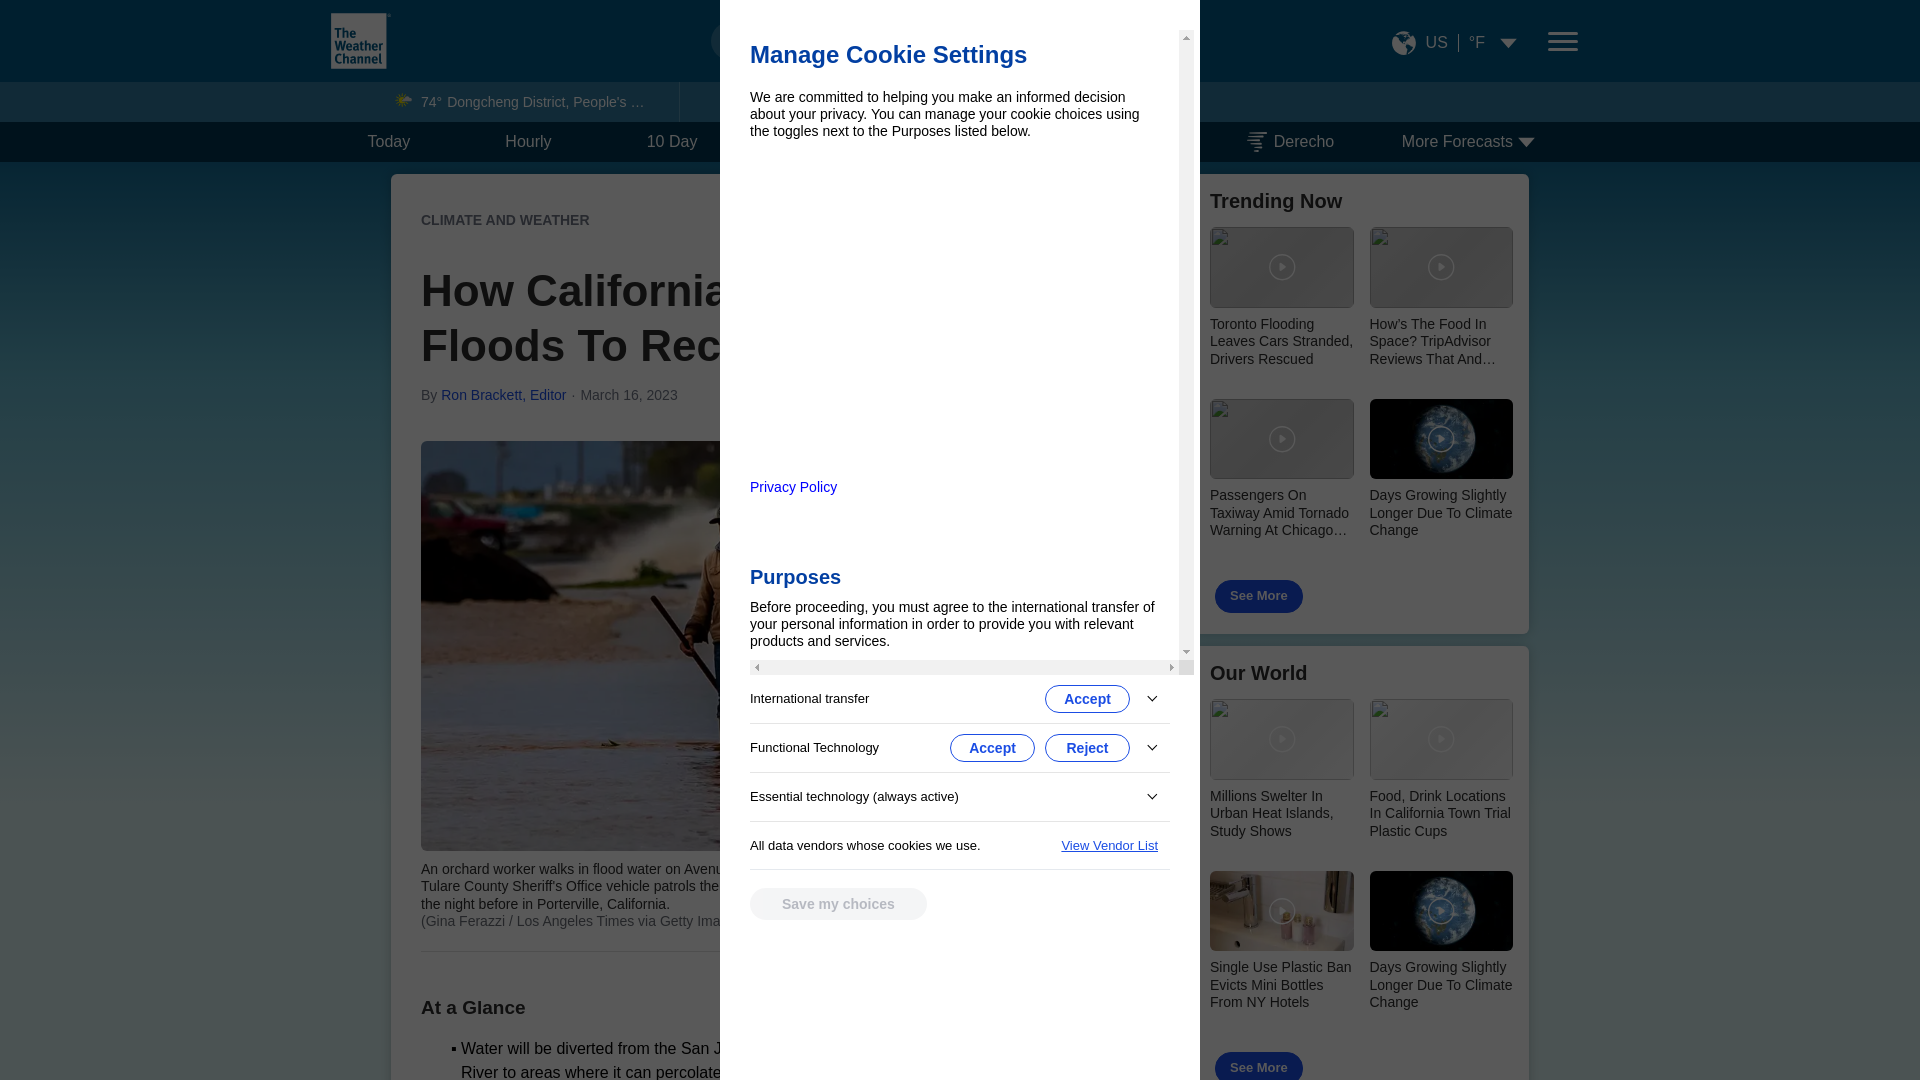  Describe the element at coordinates (528, 142) in the screenshot. I see `Hourly` at that location.